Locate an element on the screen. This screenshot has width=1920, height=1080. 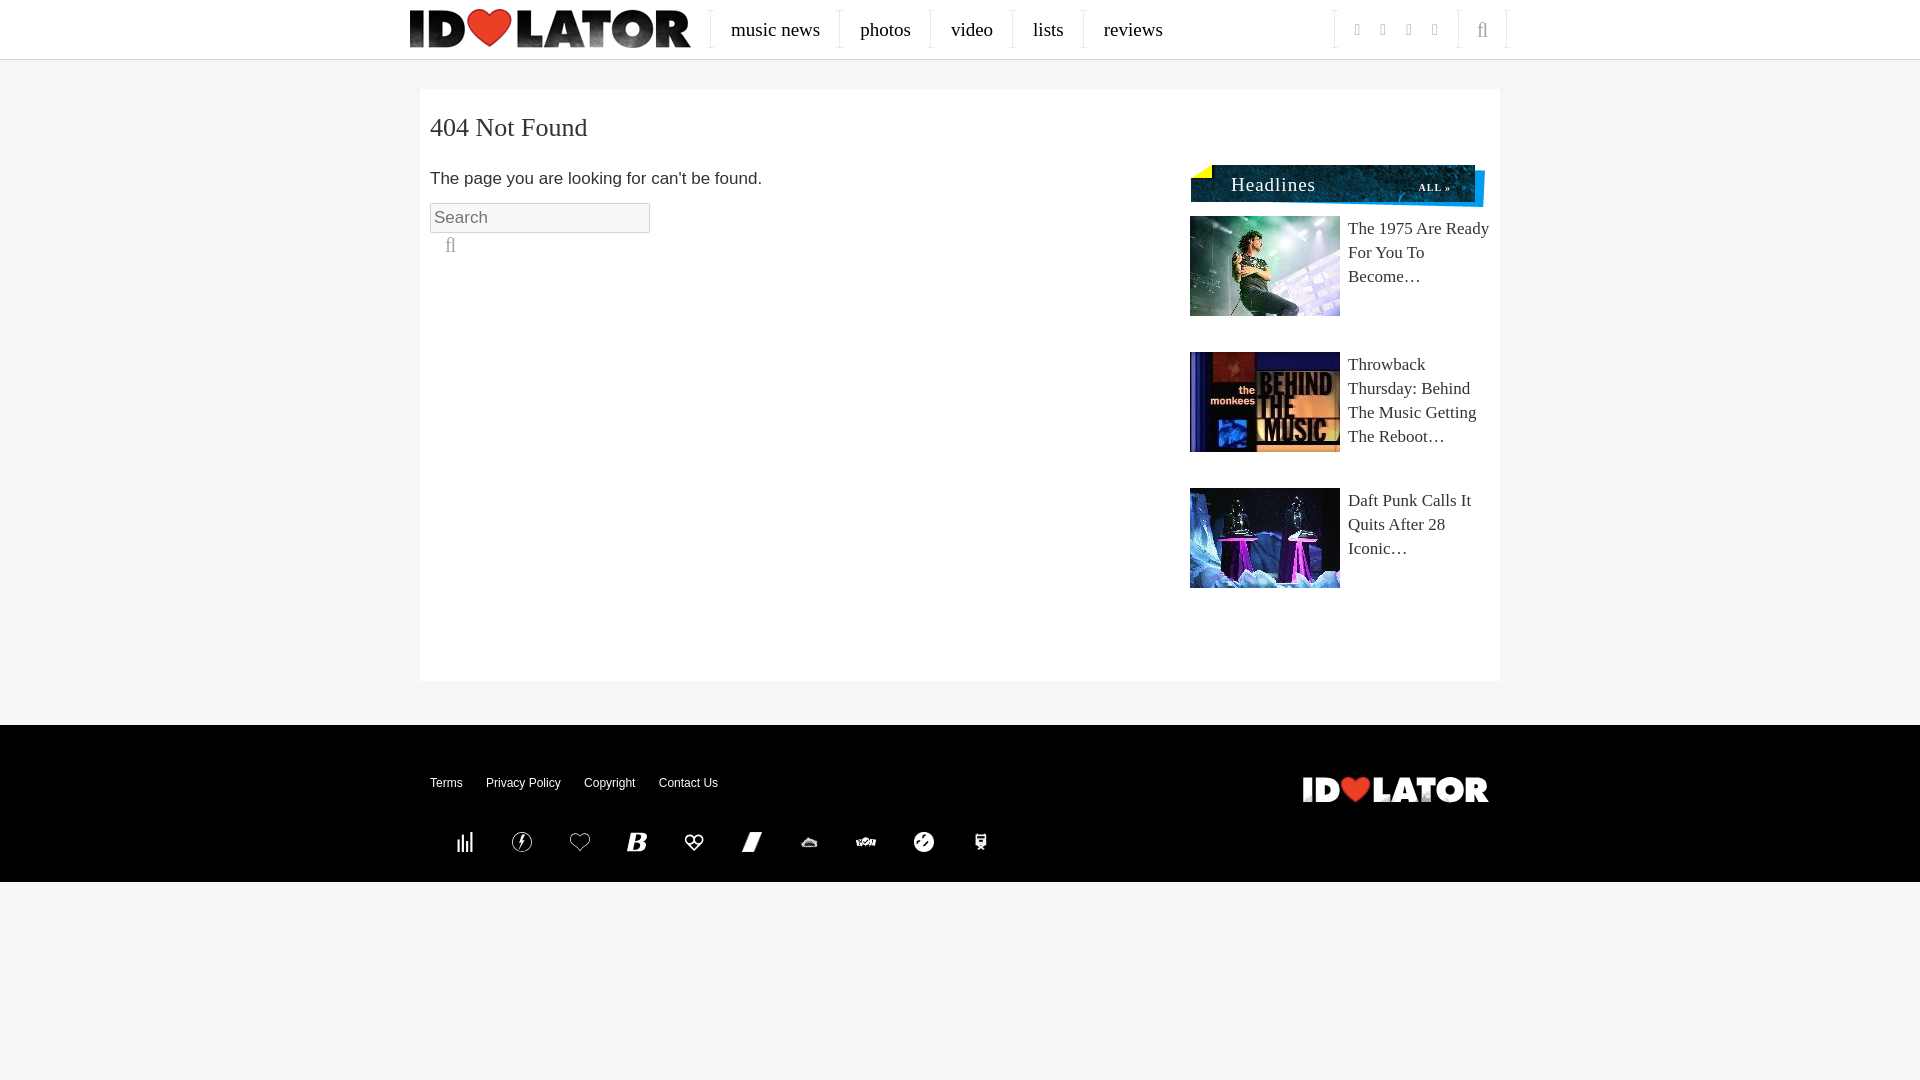
reviews is located at coordinates (1133, 29).